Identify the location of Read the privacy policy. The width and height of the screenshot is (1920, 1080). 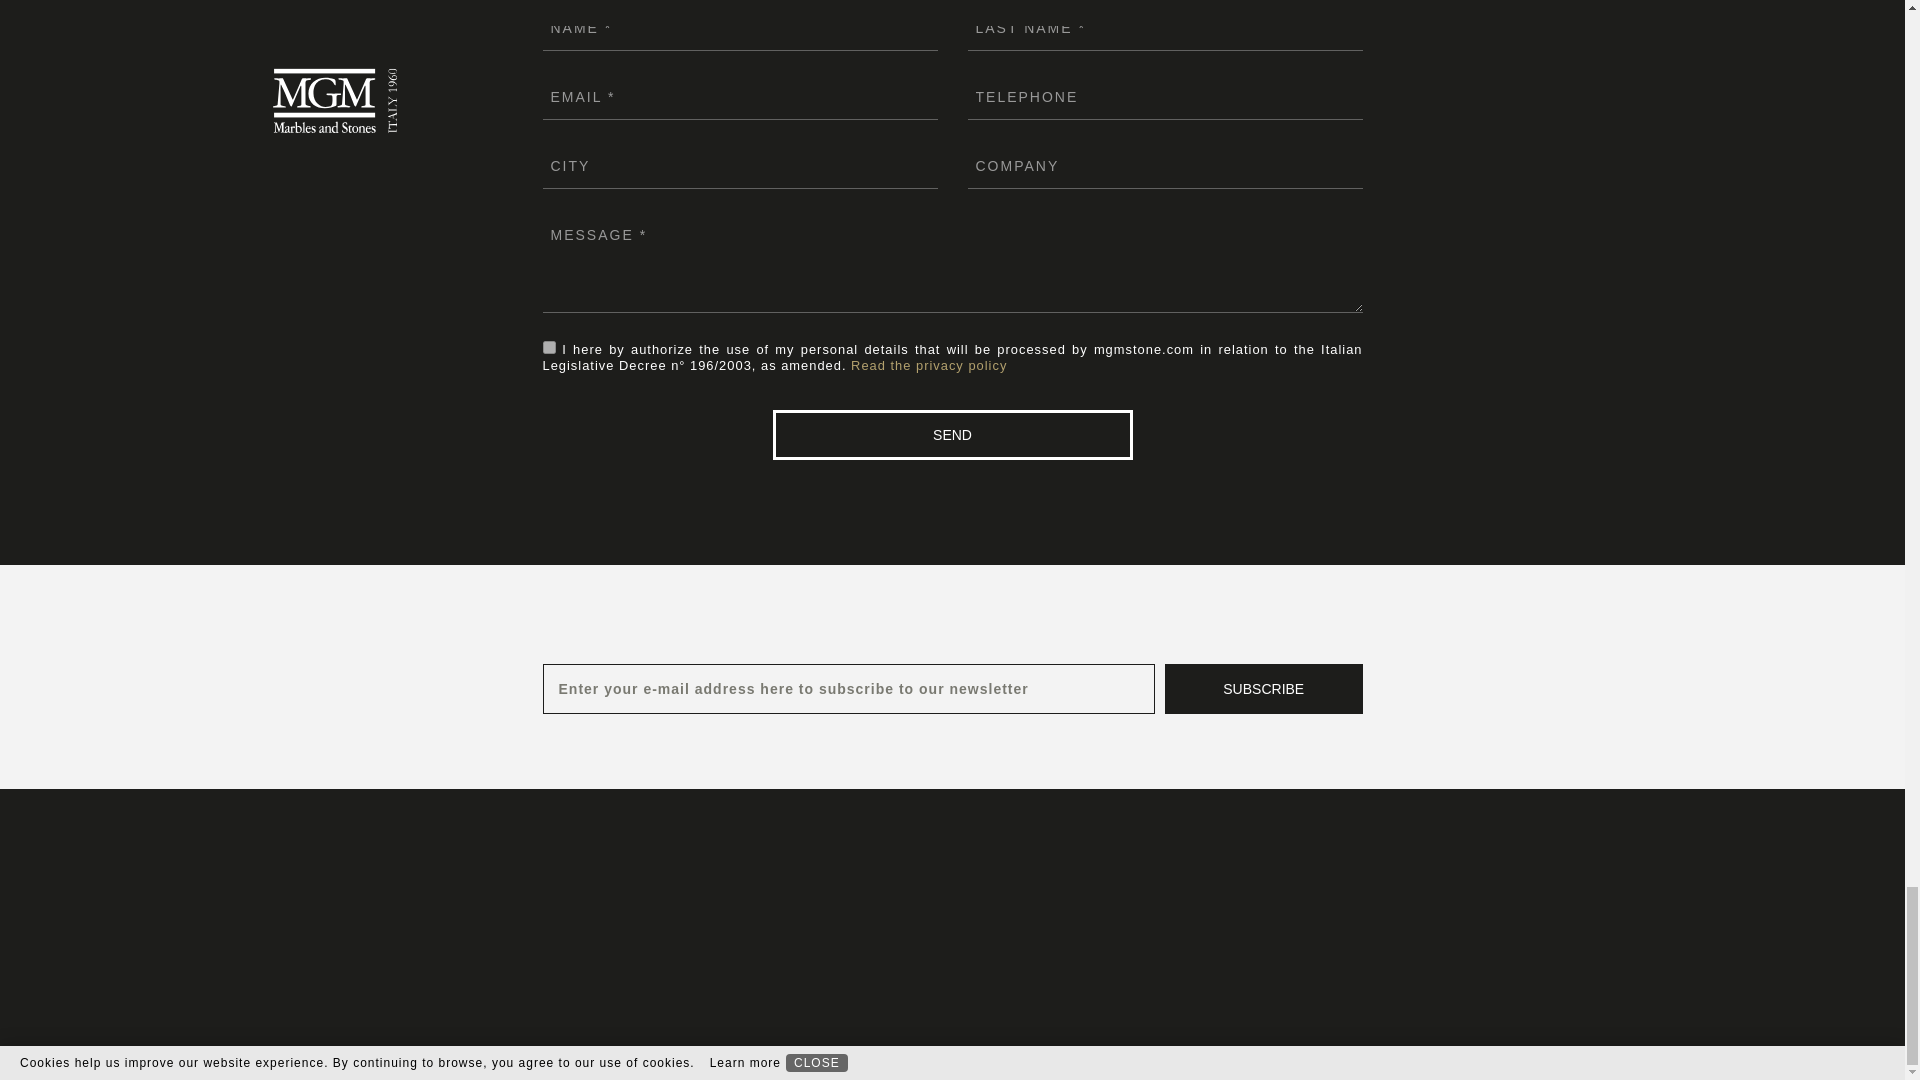
(928, 364).